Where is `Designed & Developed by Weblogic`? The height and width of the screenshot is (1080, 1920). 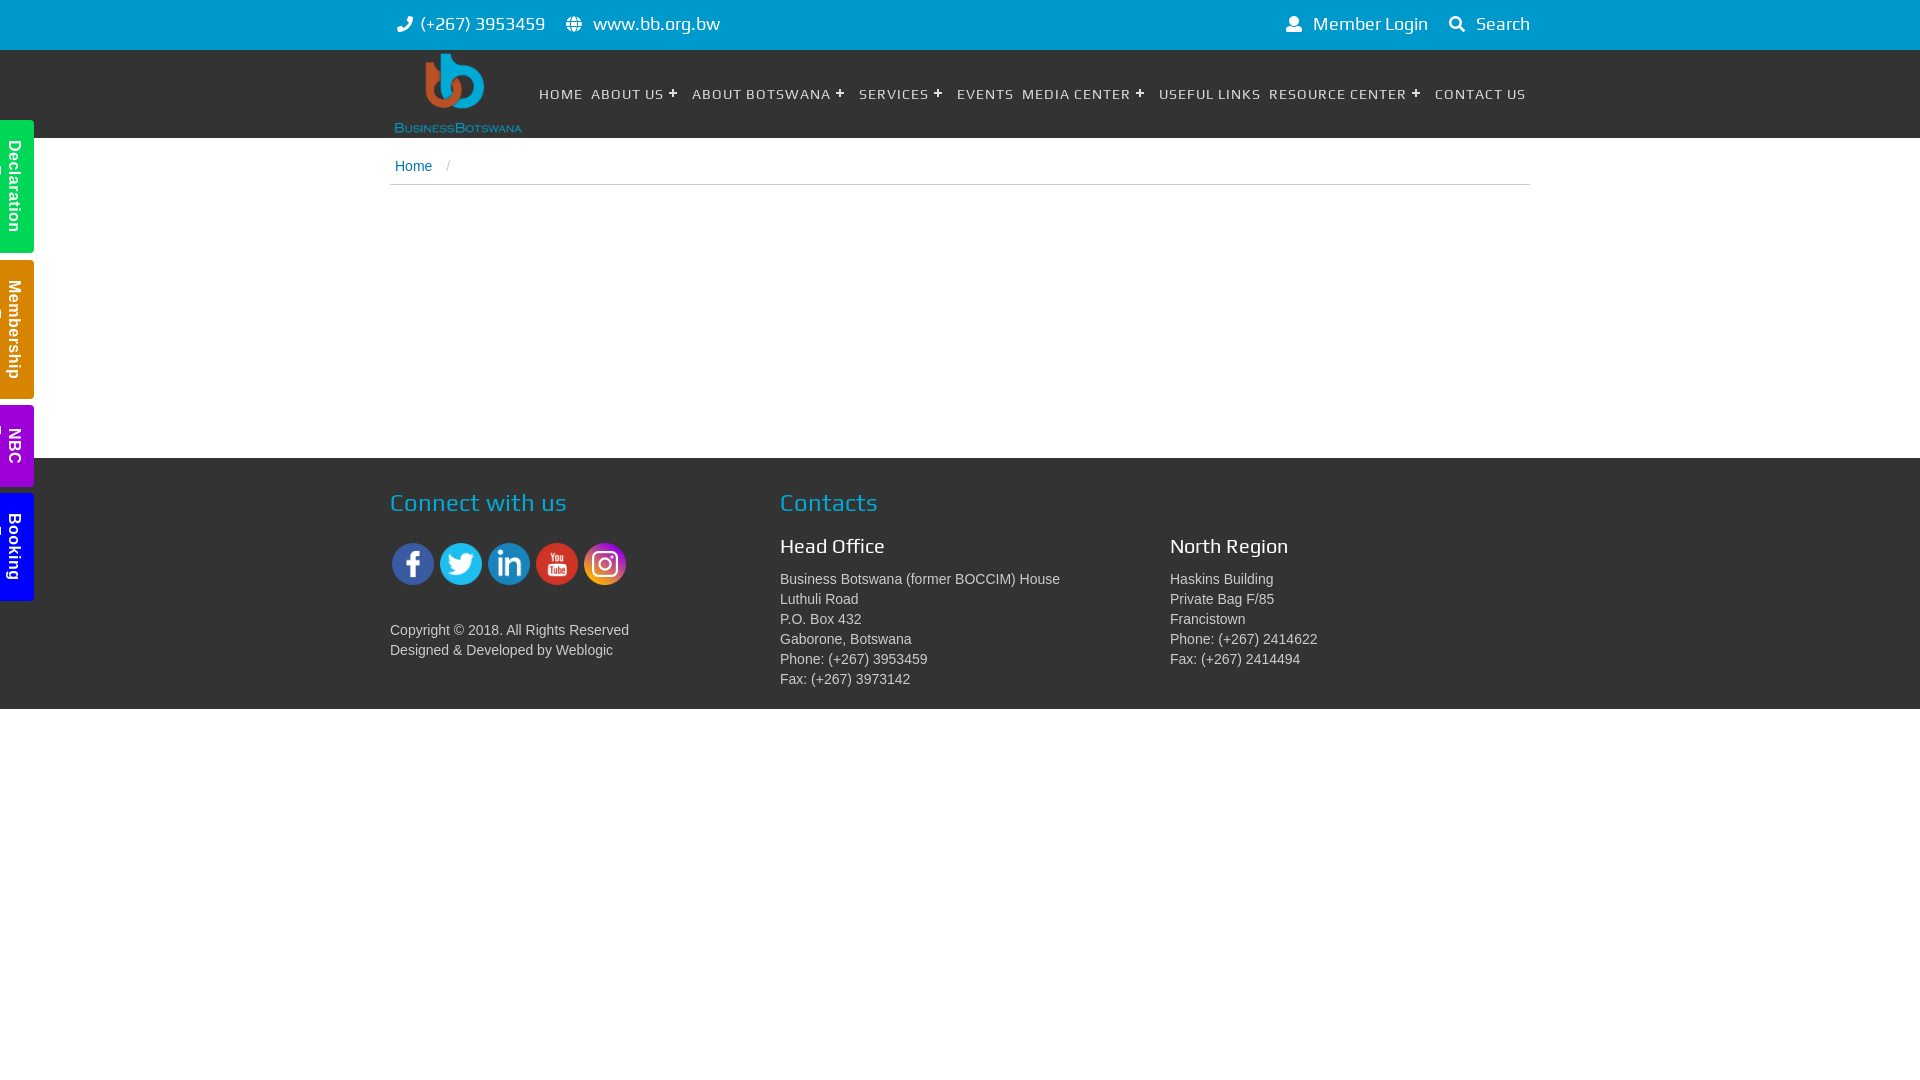
Designed & Developed by Weblogic is located at coordinates (502, 650).